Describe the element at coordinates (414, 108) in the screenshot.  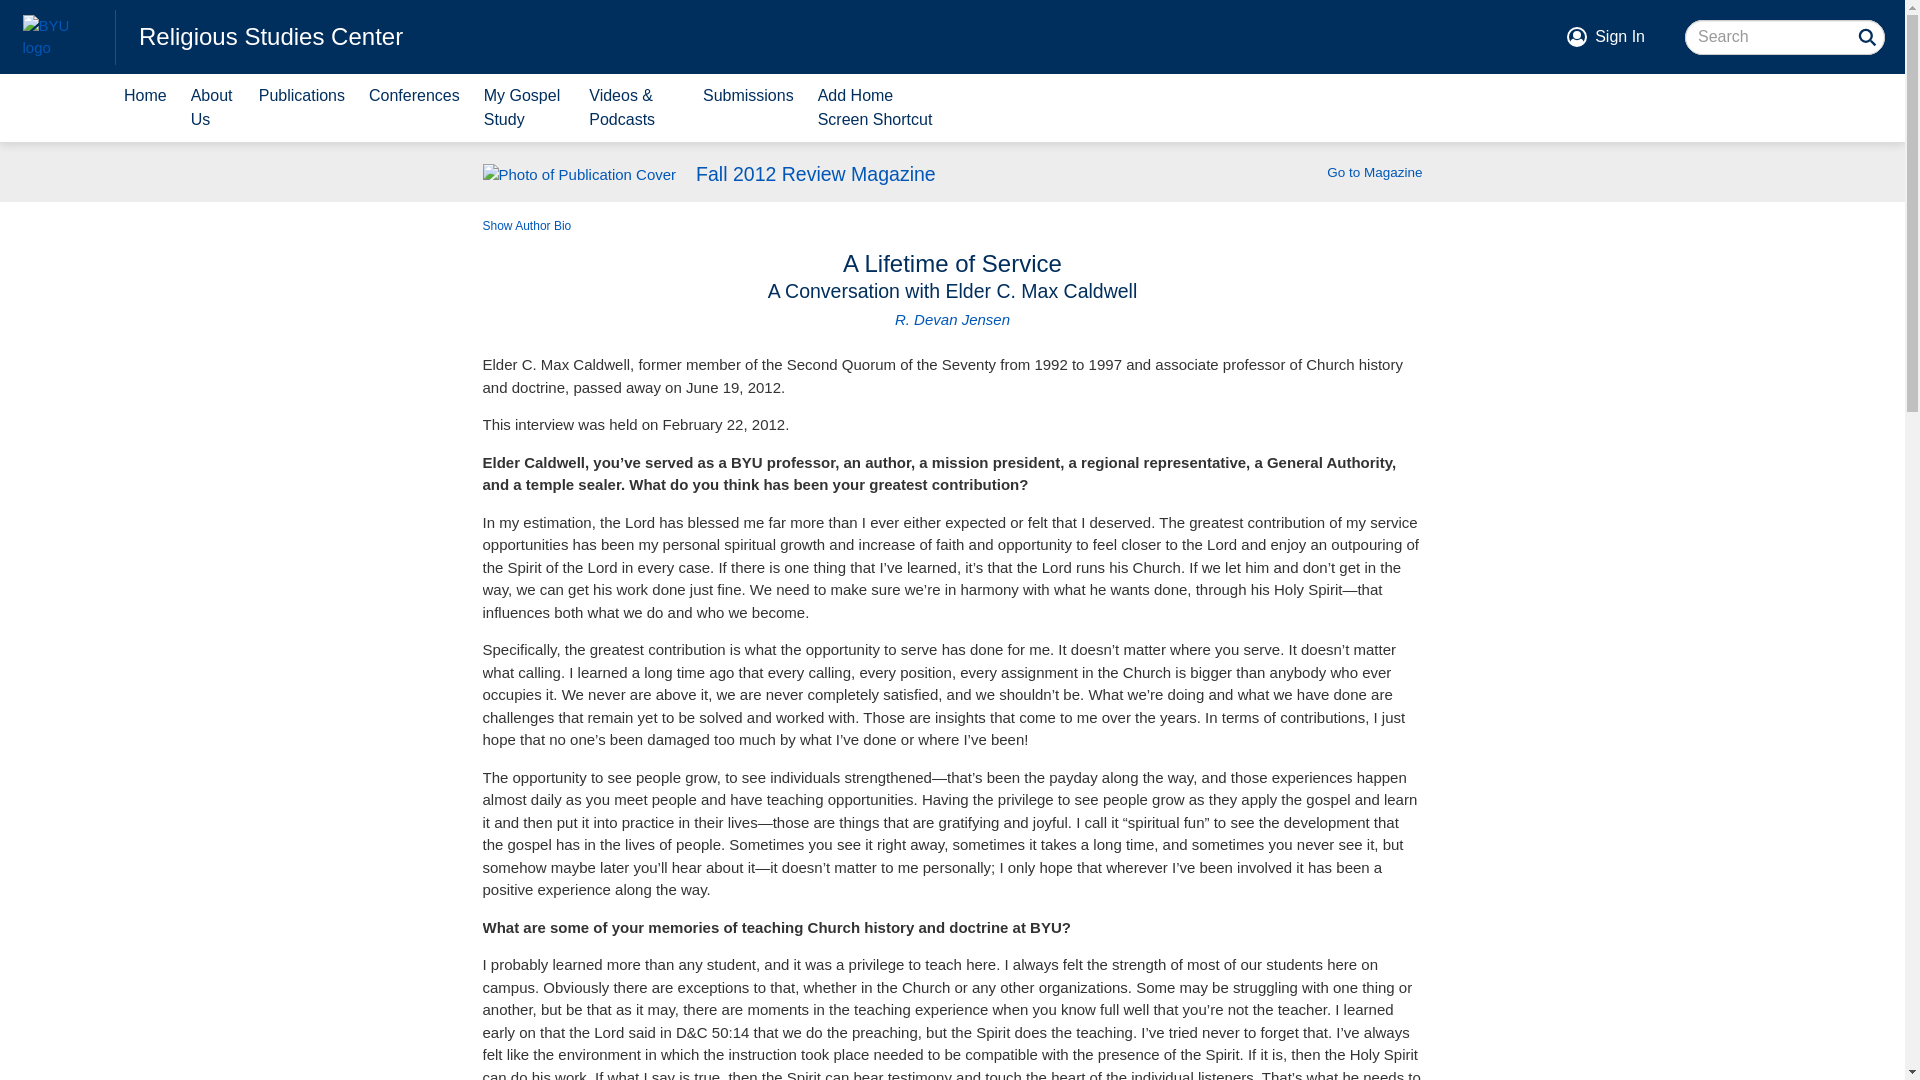
I see `Conferences` at that location.